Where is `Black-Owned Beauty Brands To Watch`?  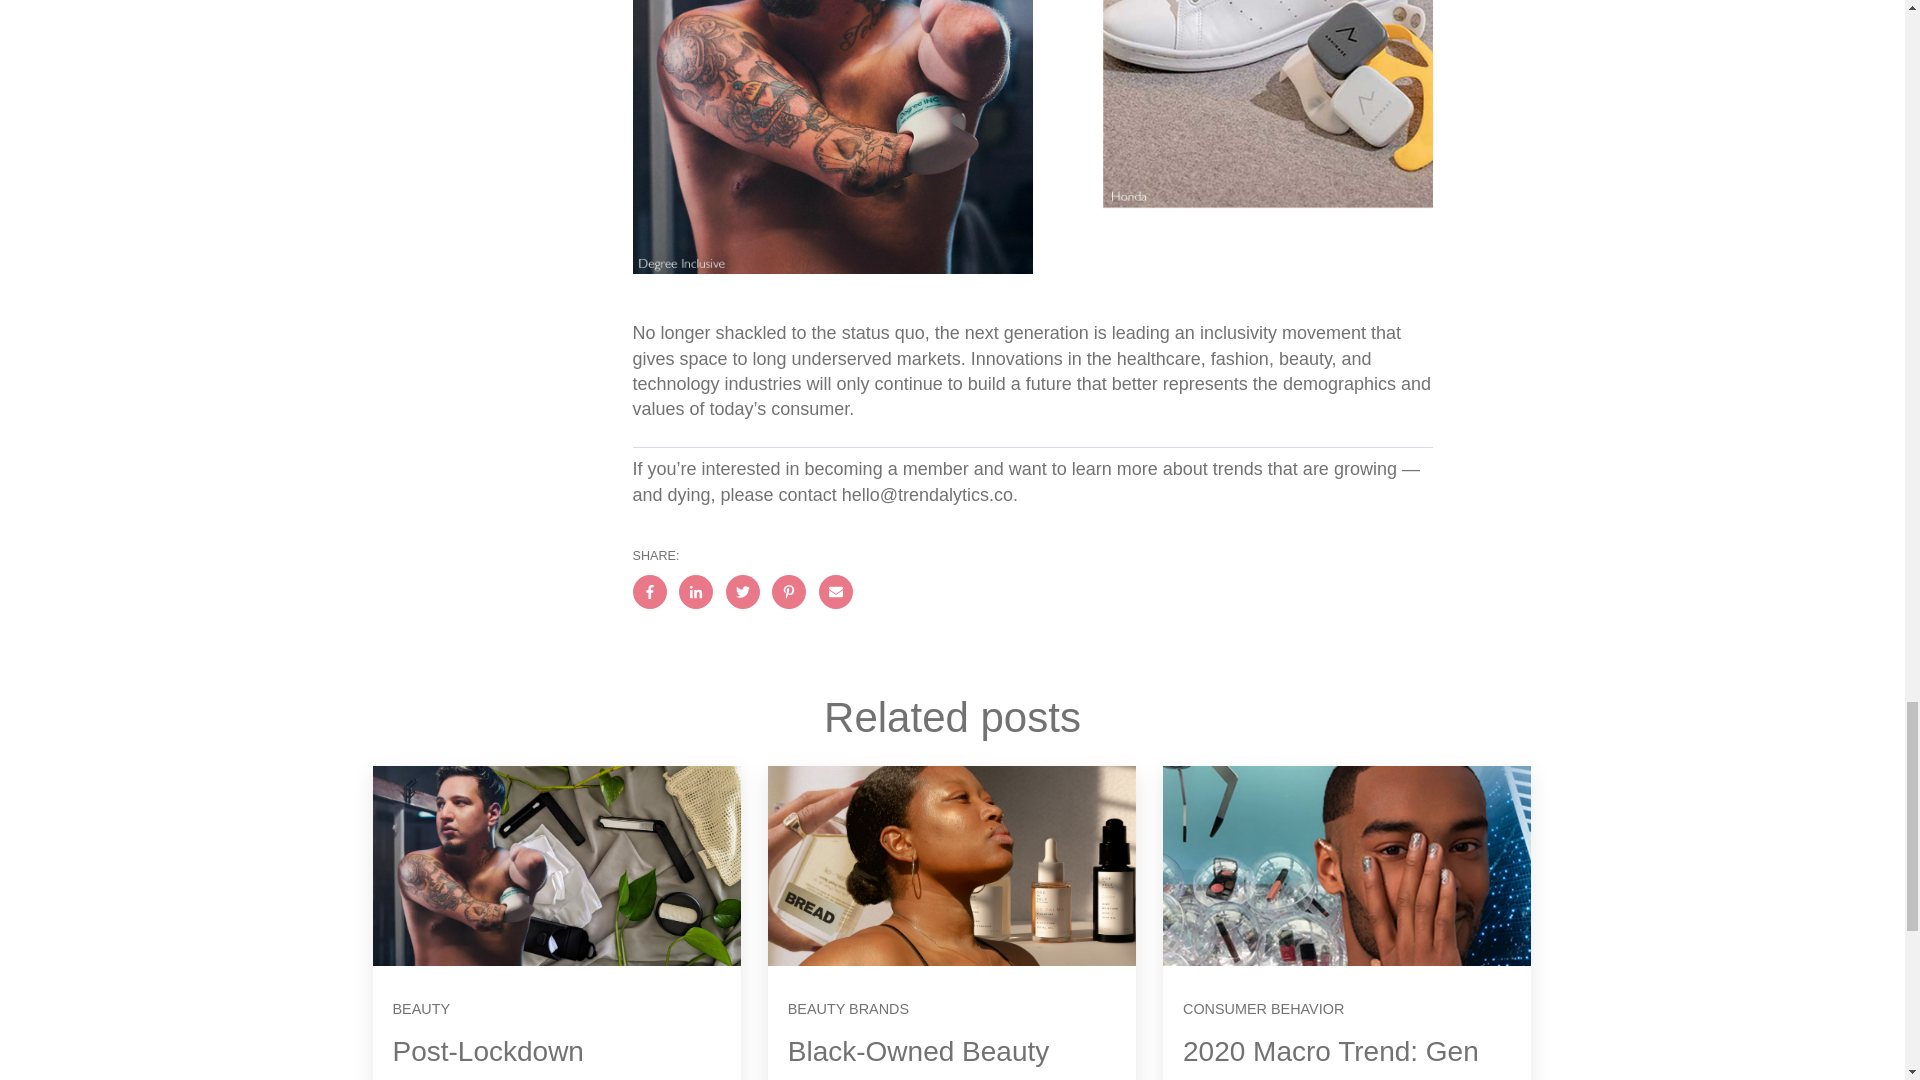 Black-Owned Beauty Brands To Watch is located at coordinates (918, 1058).